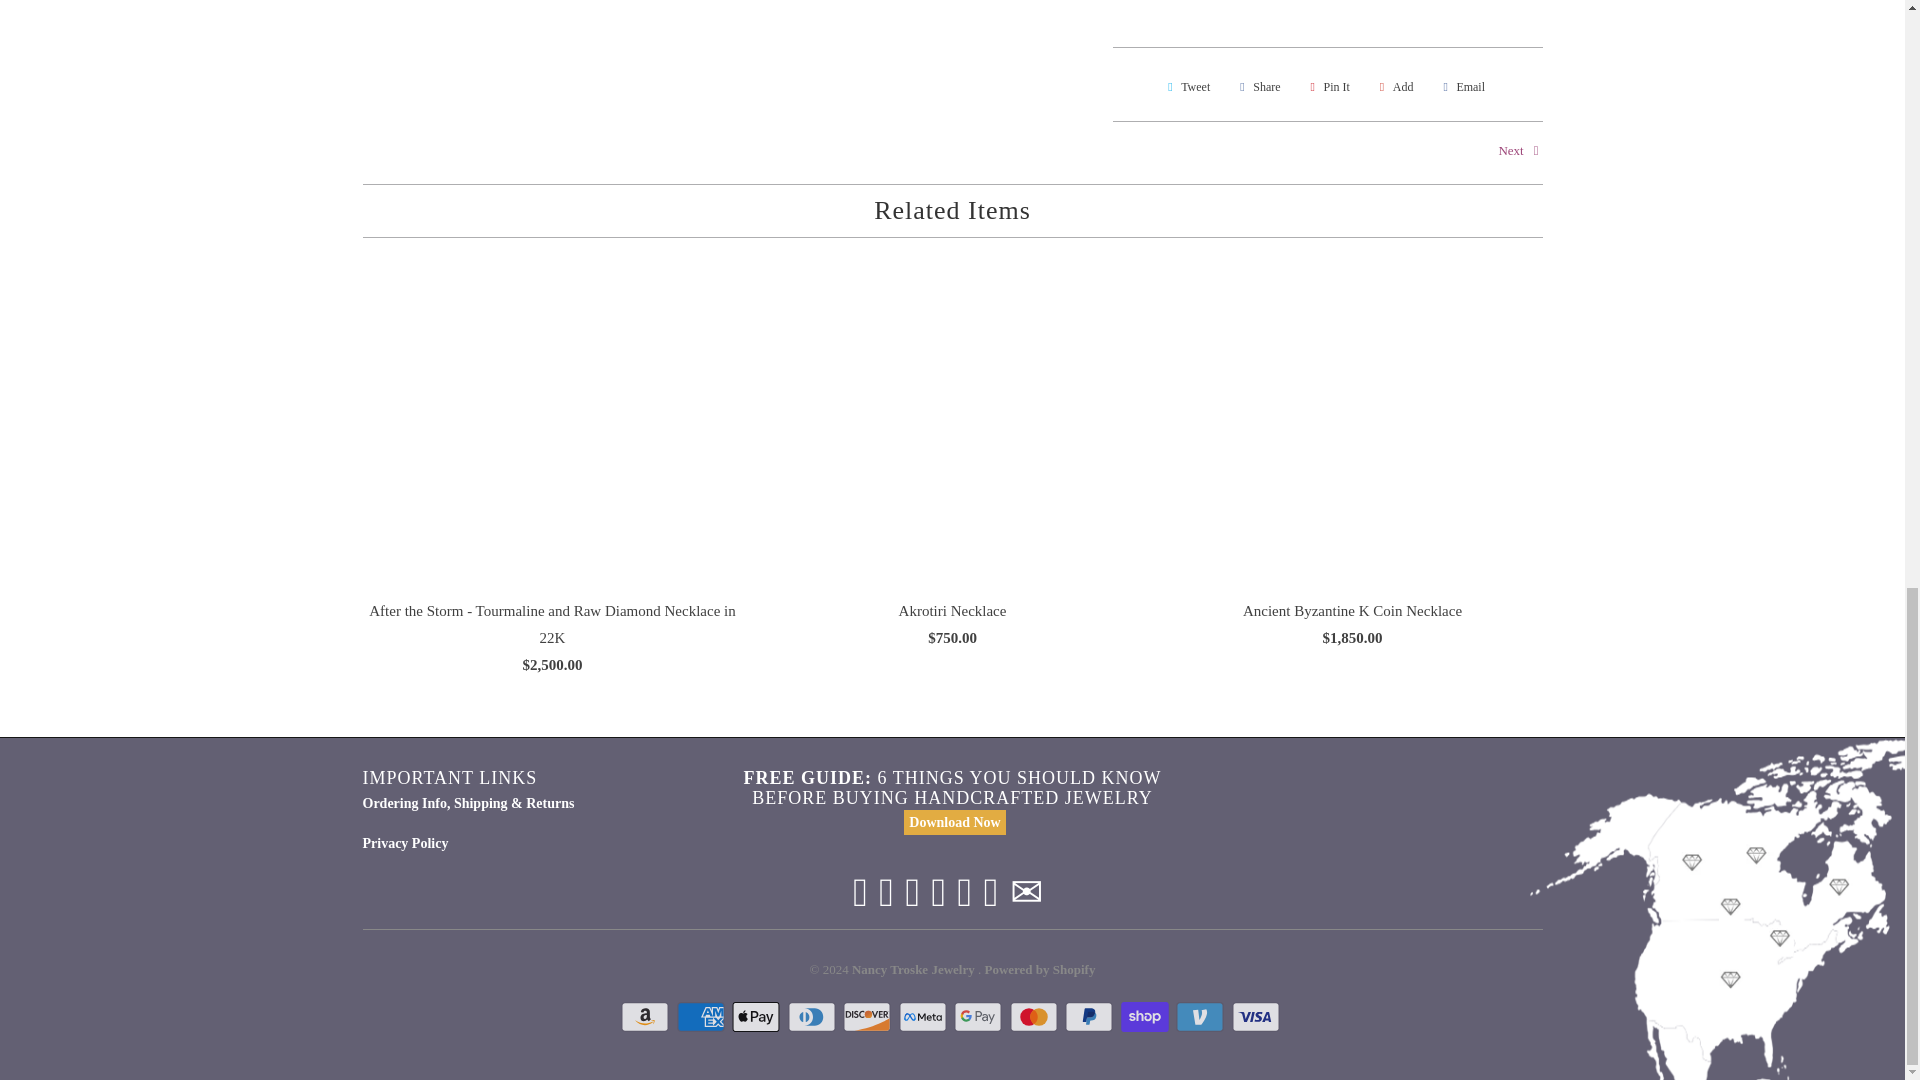 The width and height of the screenshot is (1920, 1080). Describe the element at coordinates (1326, 86) in the screenshot. I see `Share this on Pinterest` at that location.